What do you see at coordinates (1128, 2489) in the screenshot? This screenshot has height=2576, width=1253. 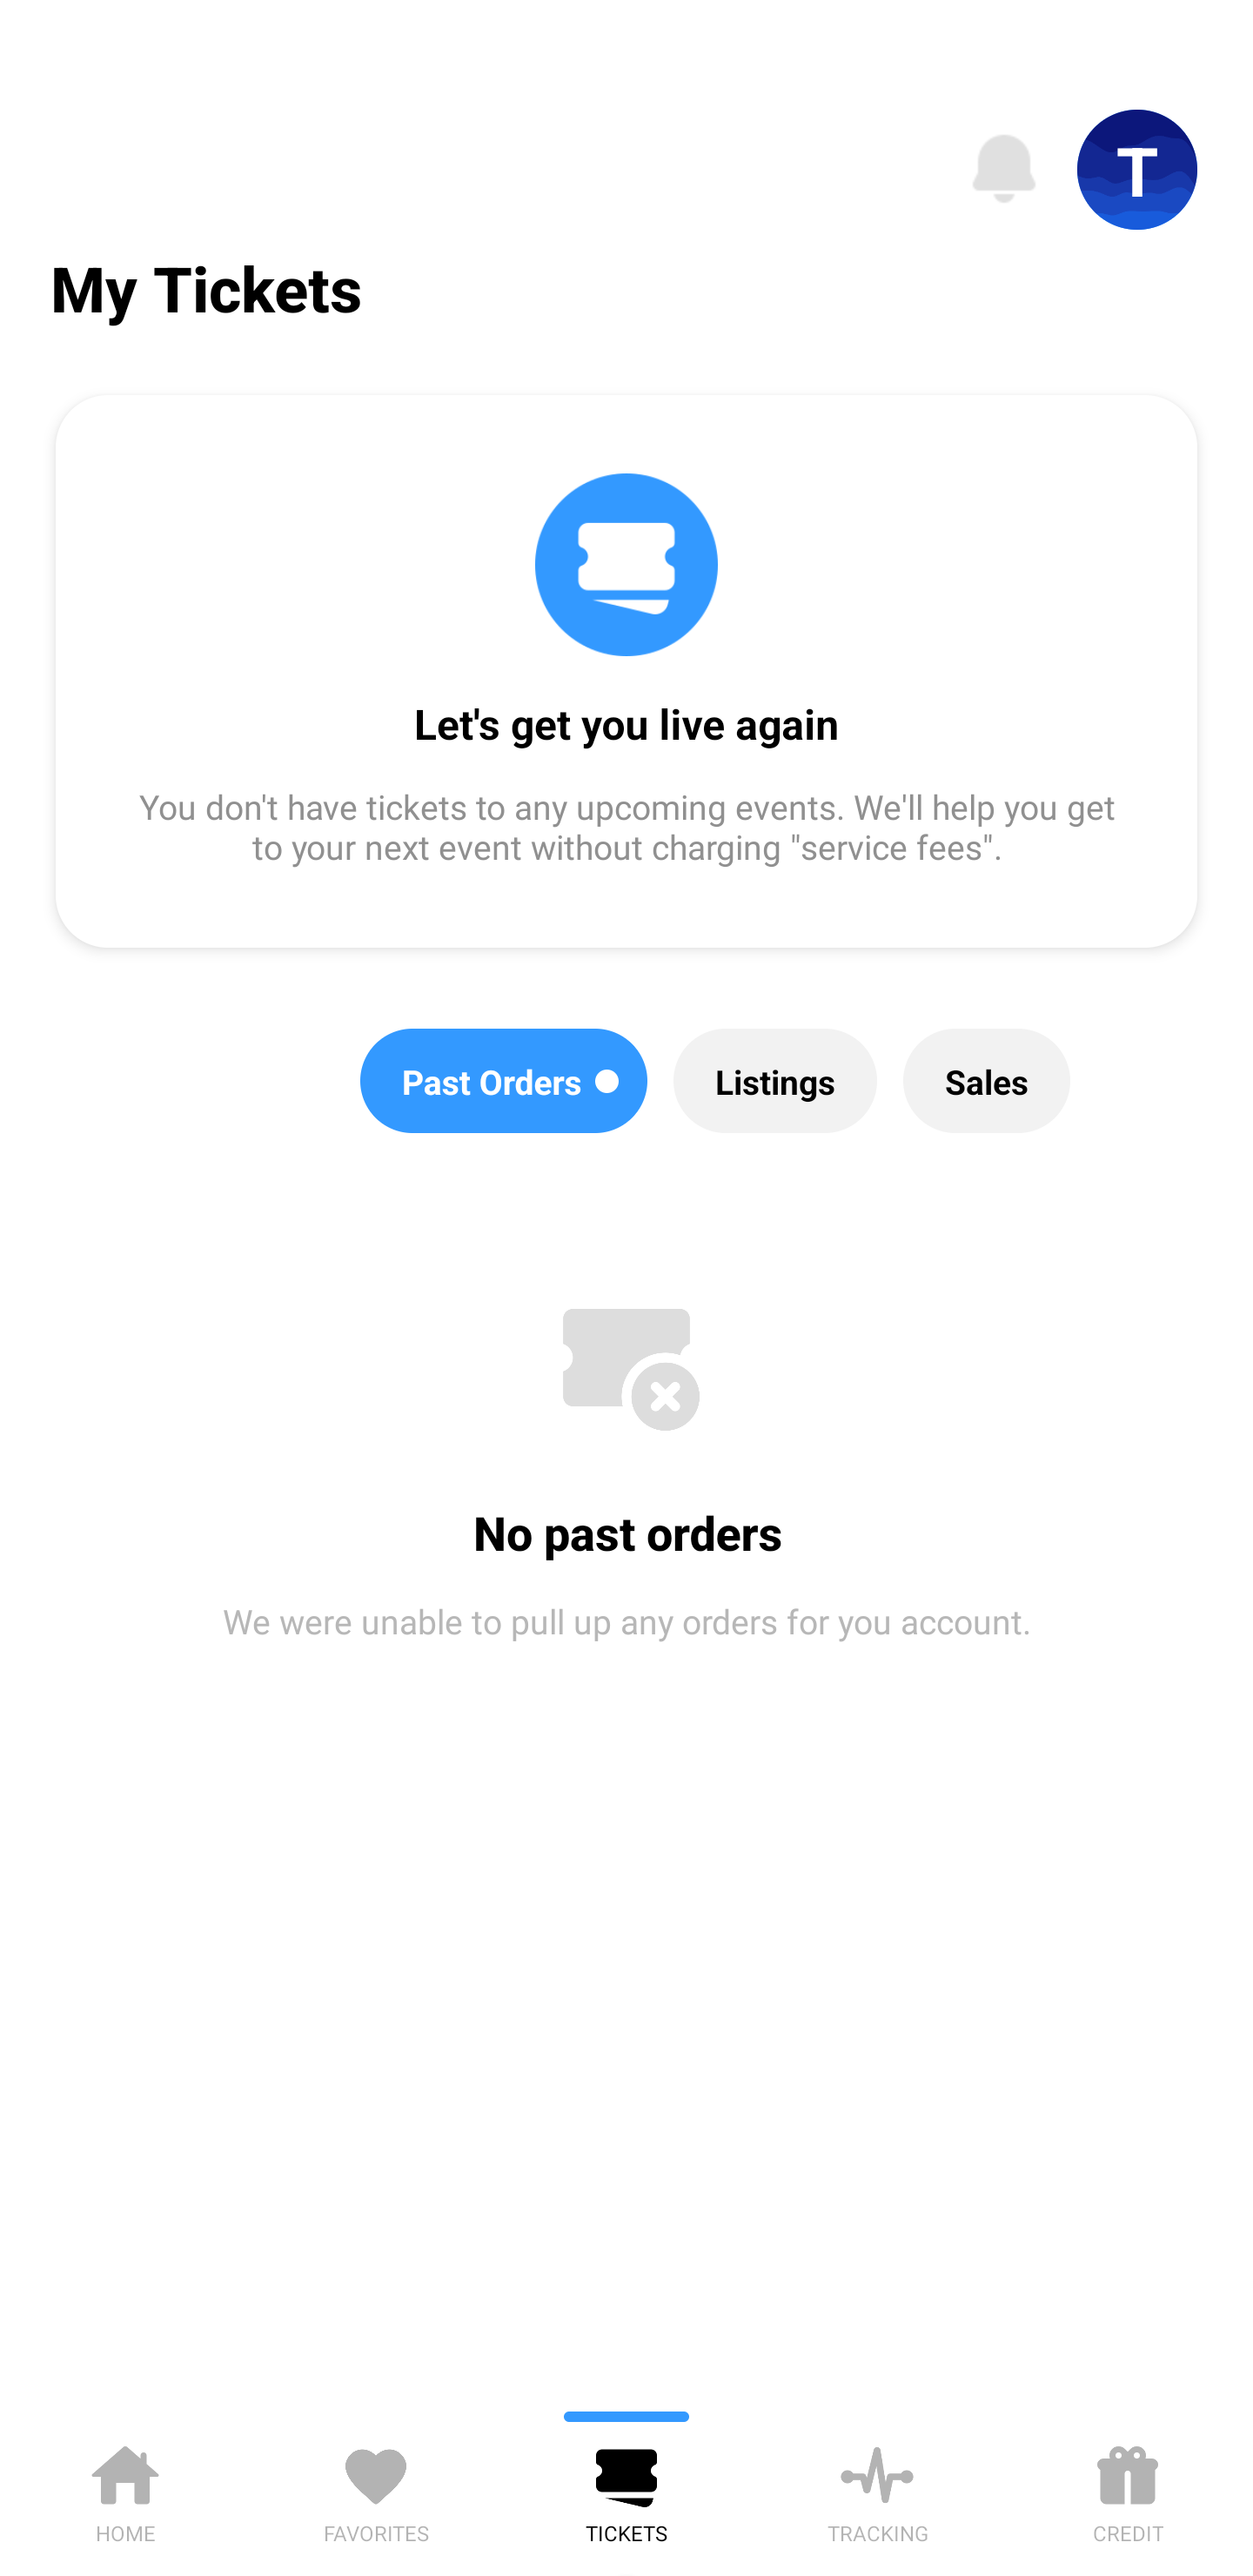 I see `CREDIT` at bounding box center [1128, 2489].